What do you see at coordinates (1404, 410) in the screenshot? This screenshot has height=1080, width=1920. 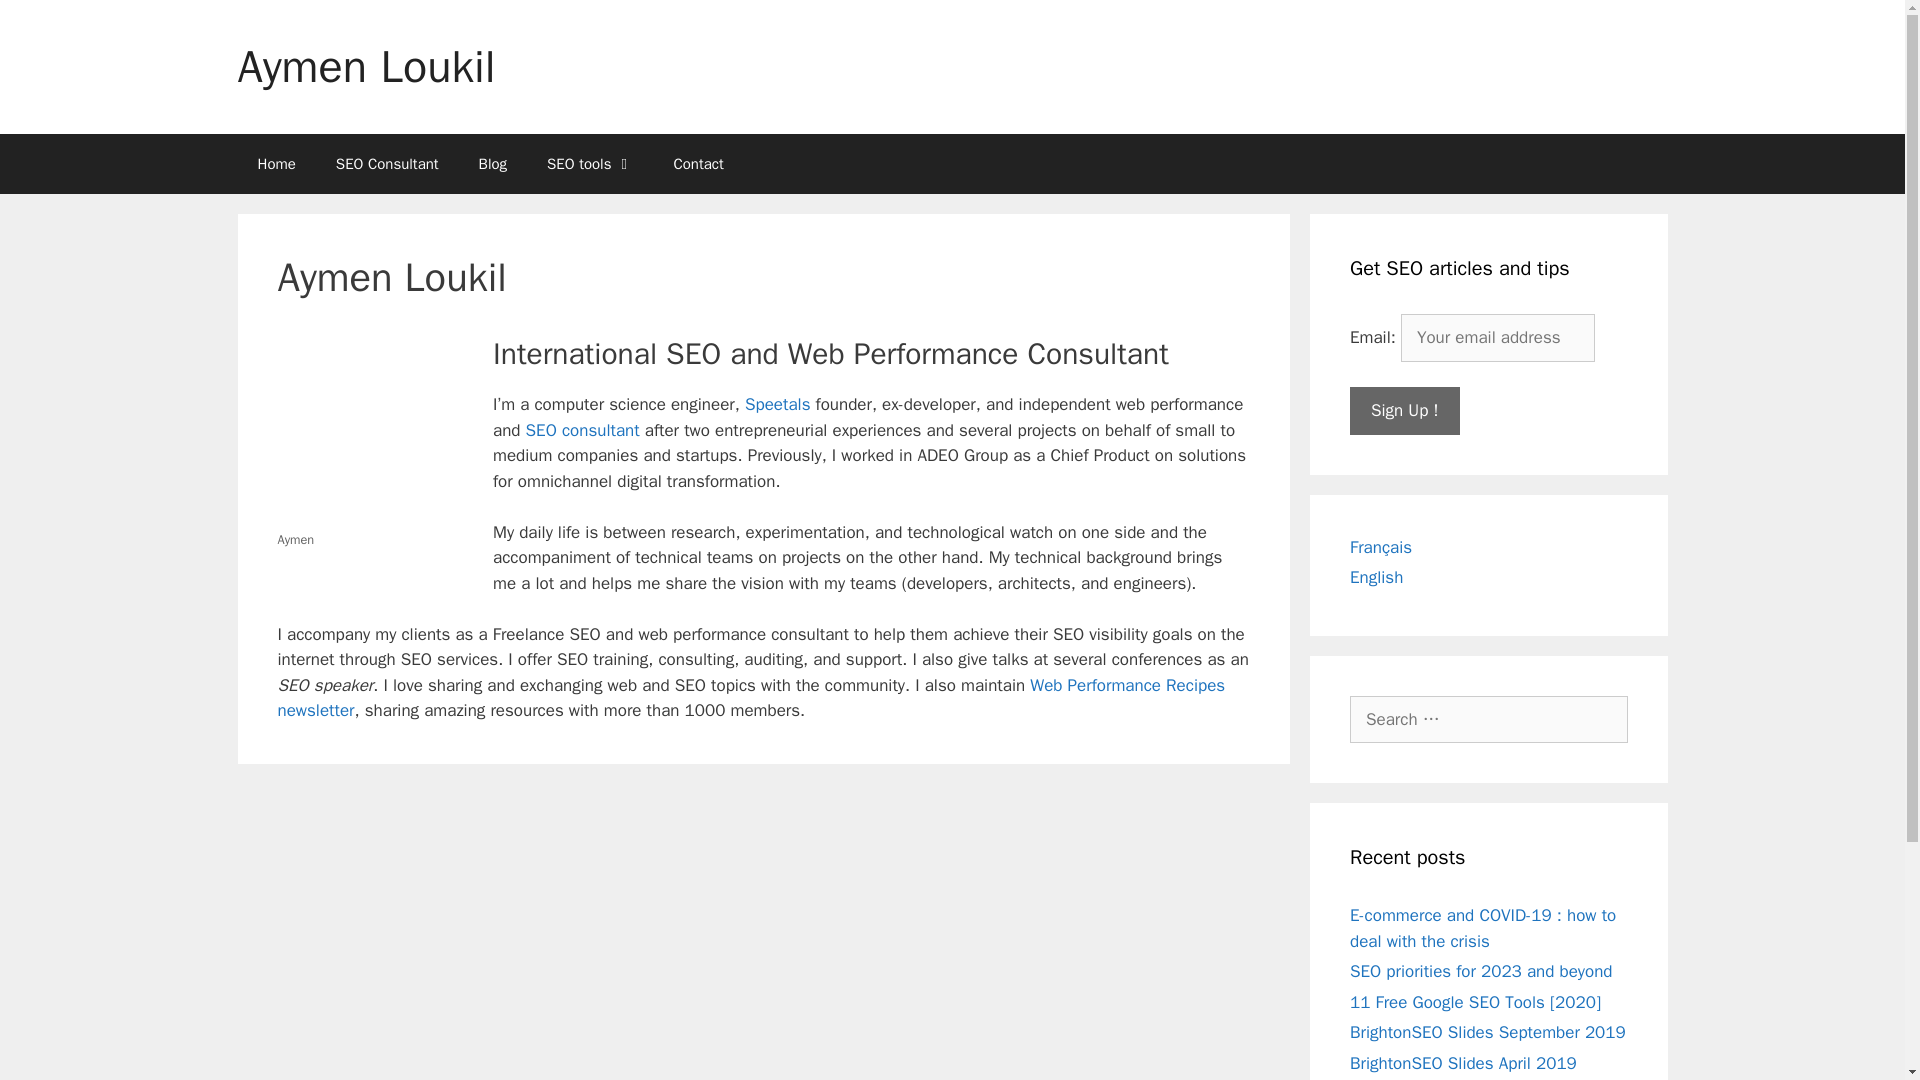 I see `Sign Up !` at bounding box center [1404, 410].